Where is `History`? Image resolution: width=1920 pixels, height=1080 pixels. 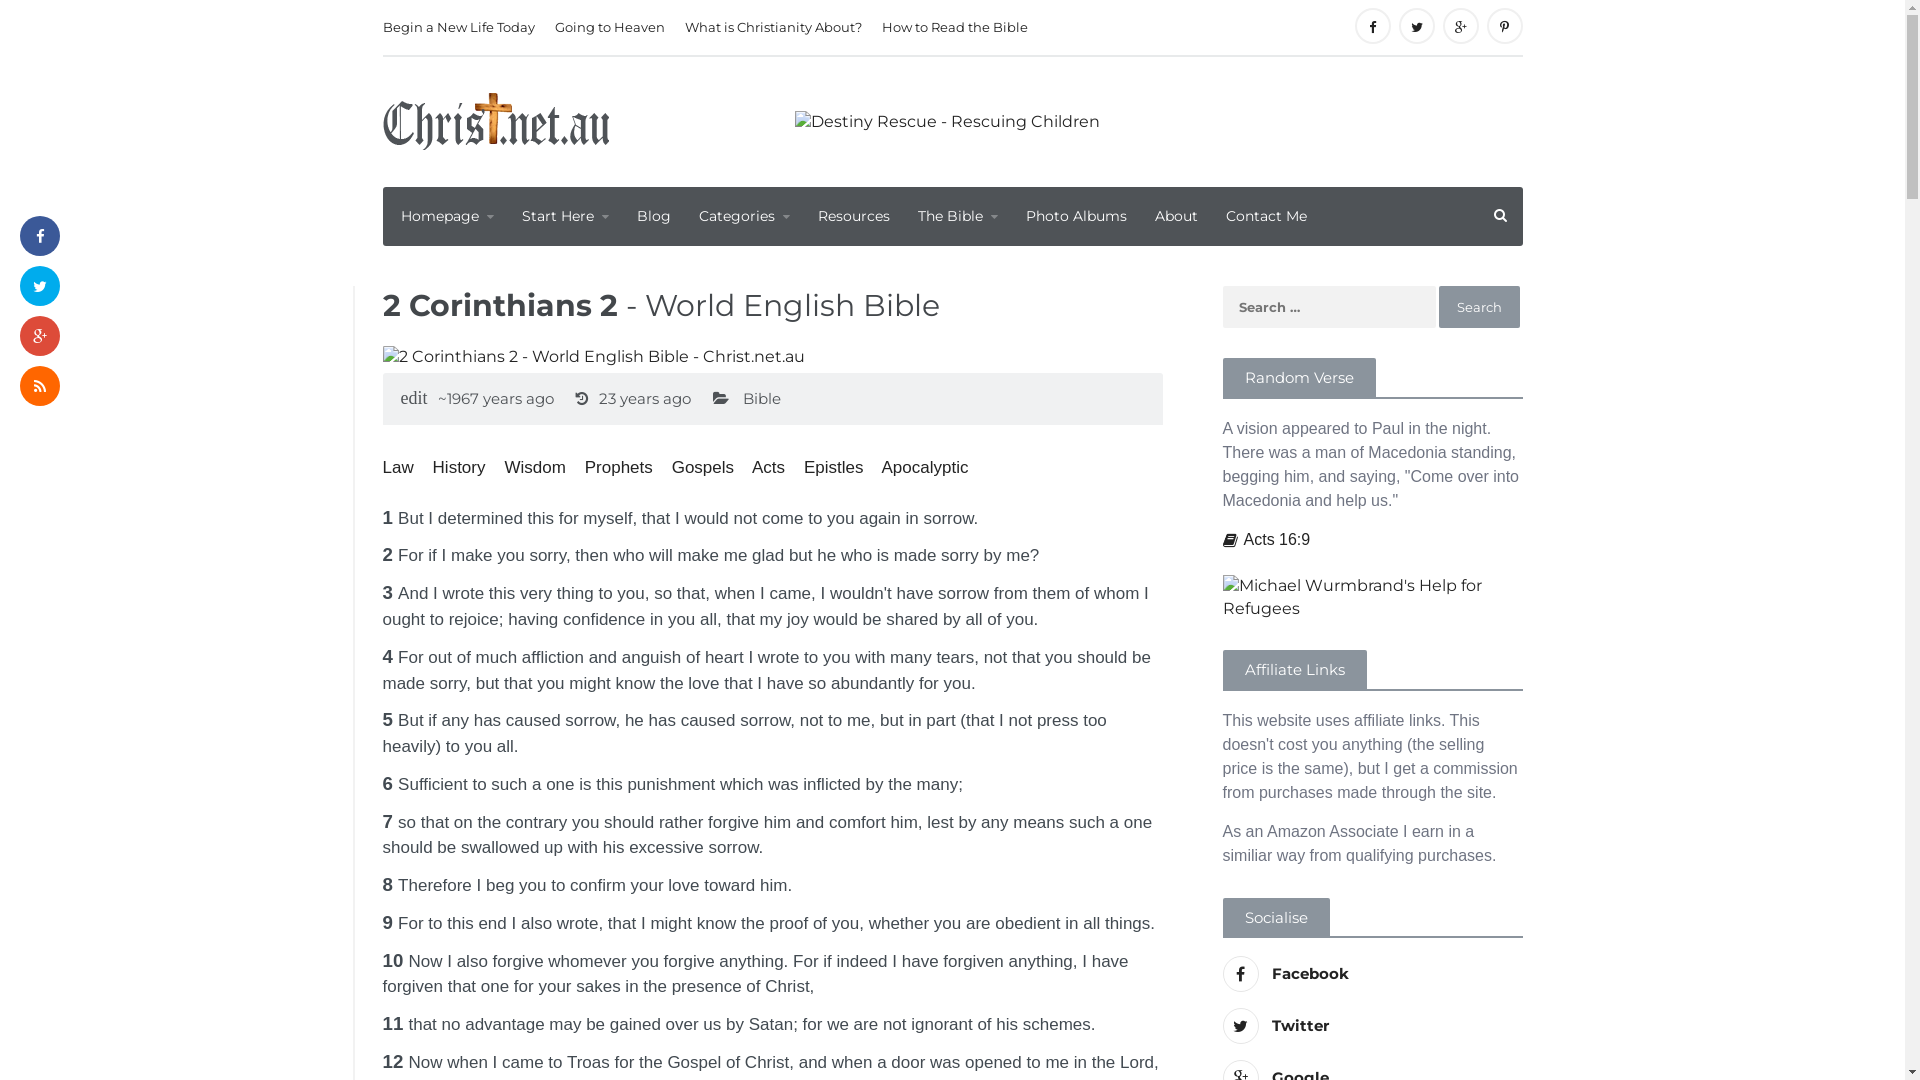 History is located at coordinates (460, 468).